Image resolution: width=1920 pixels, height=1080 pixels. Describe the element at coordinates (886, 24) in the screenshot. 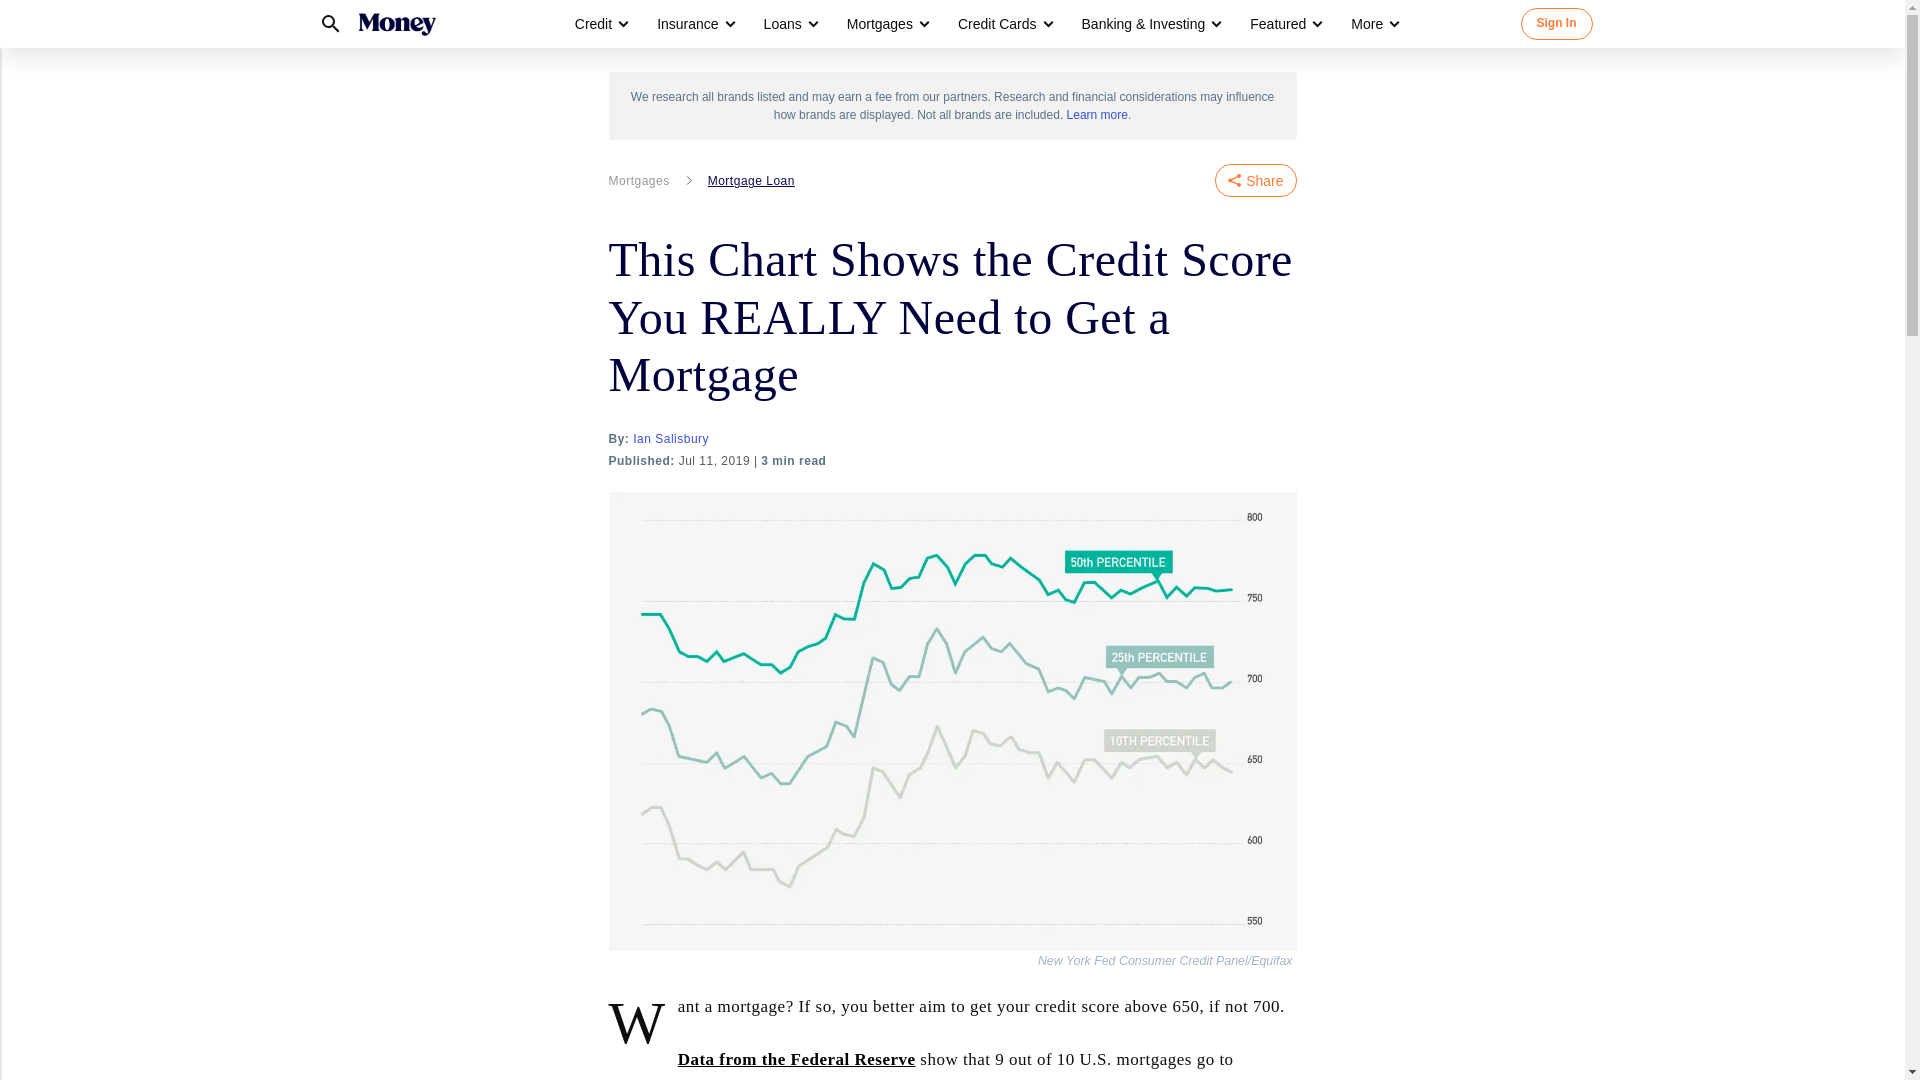

I see `Mortgages` at that location.